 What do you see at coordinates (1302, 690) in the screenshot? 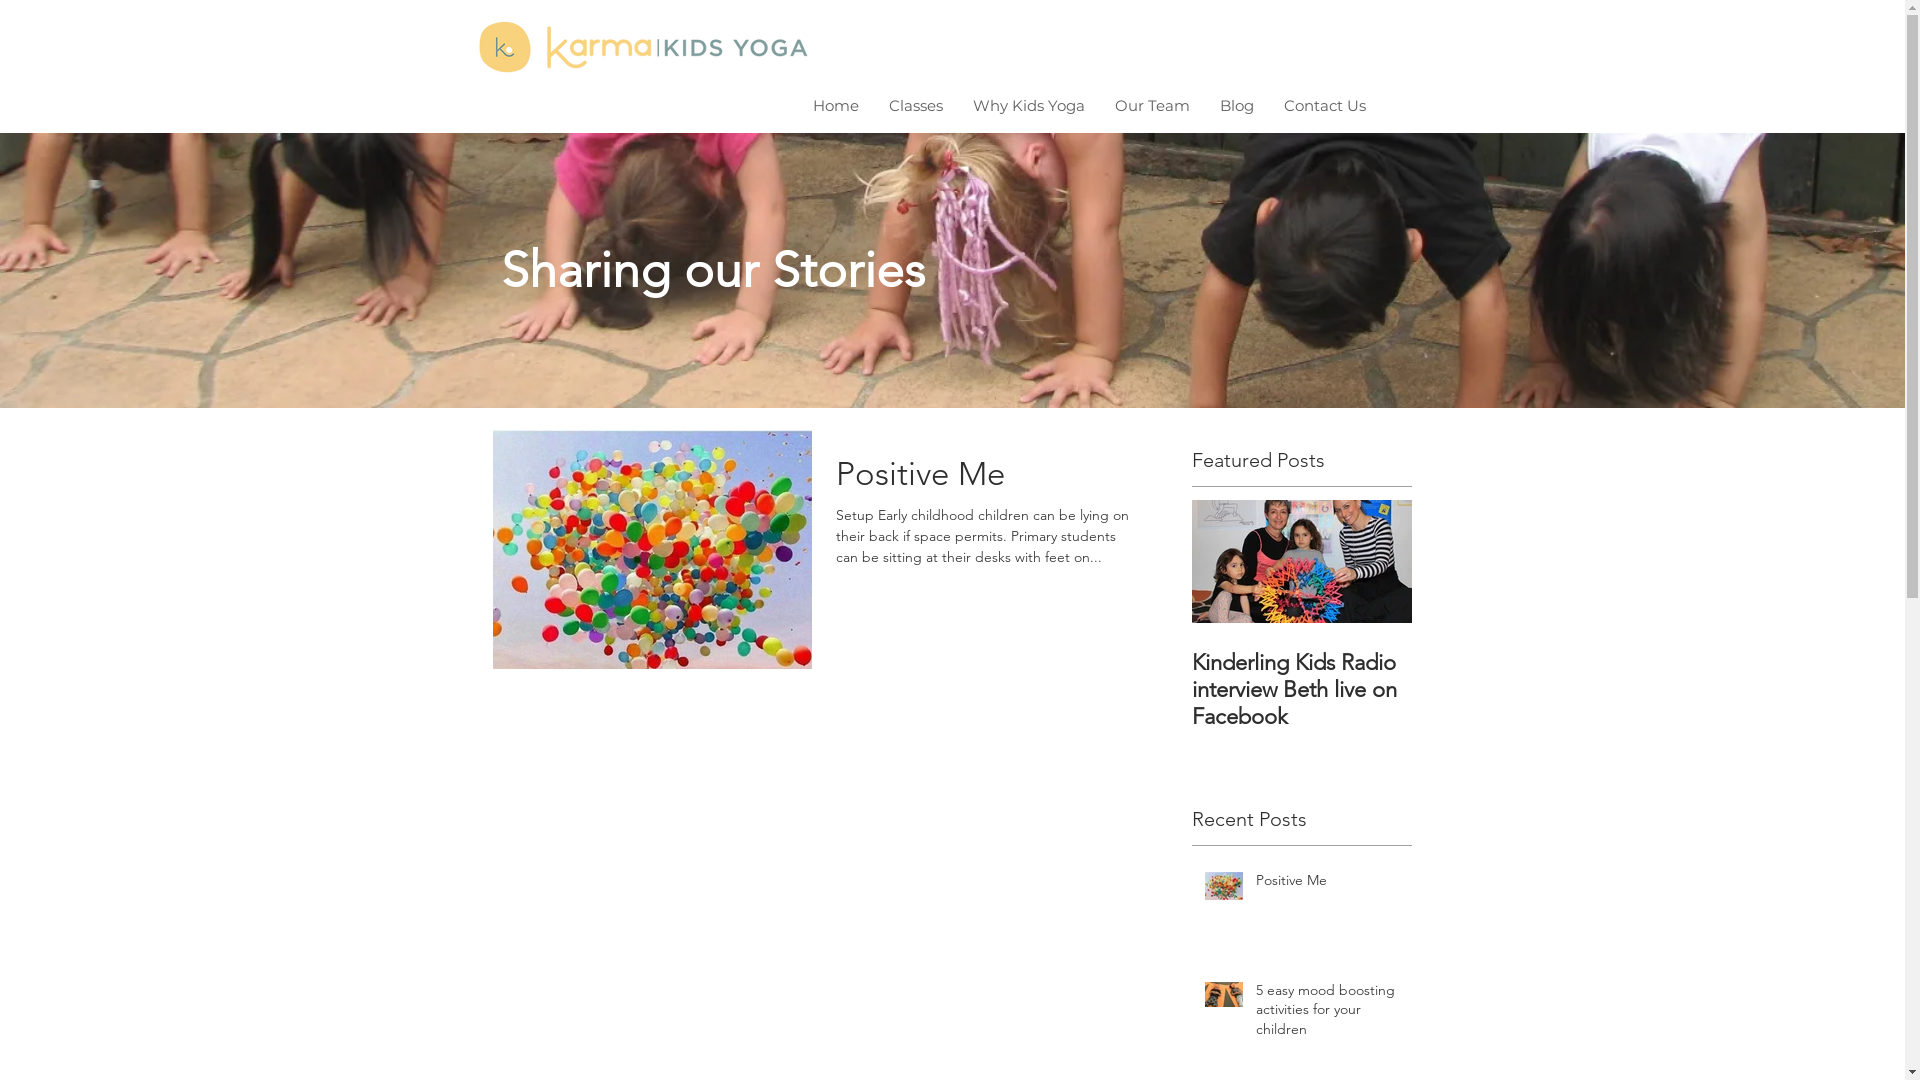
I see `Kinderling Kids Radio interview Beth live on Facebook` at bounding box center [1302, 690].